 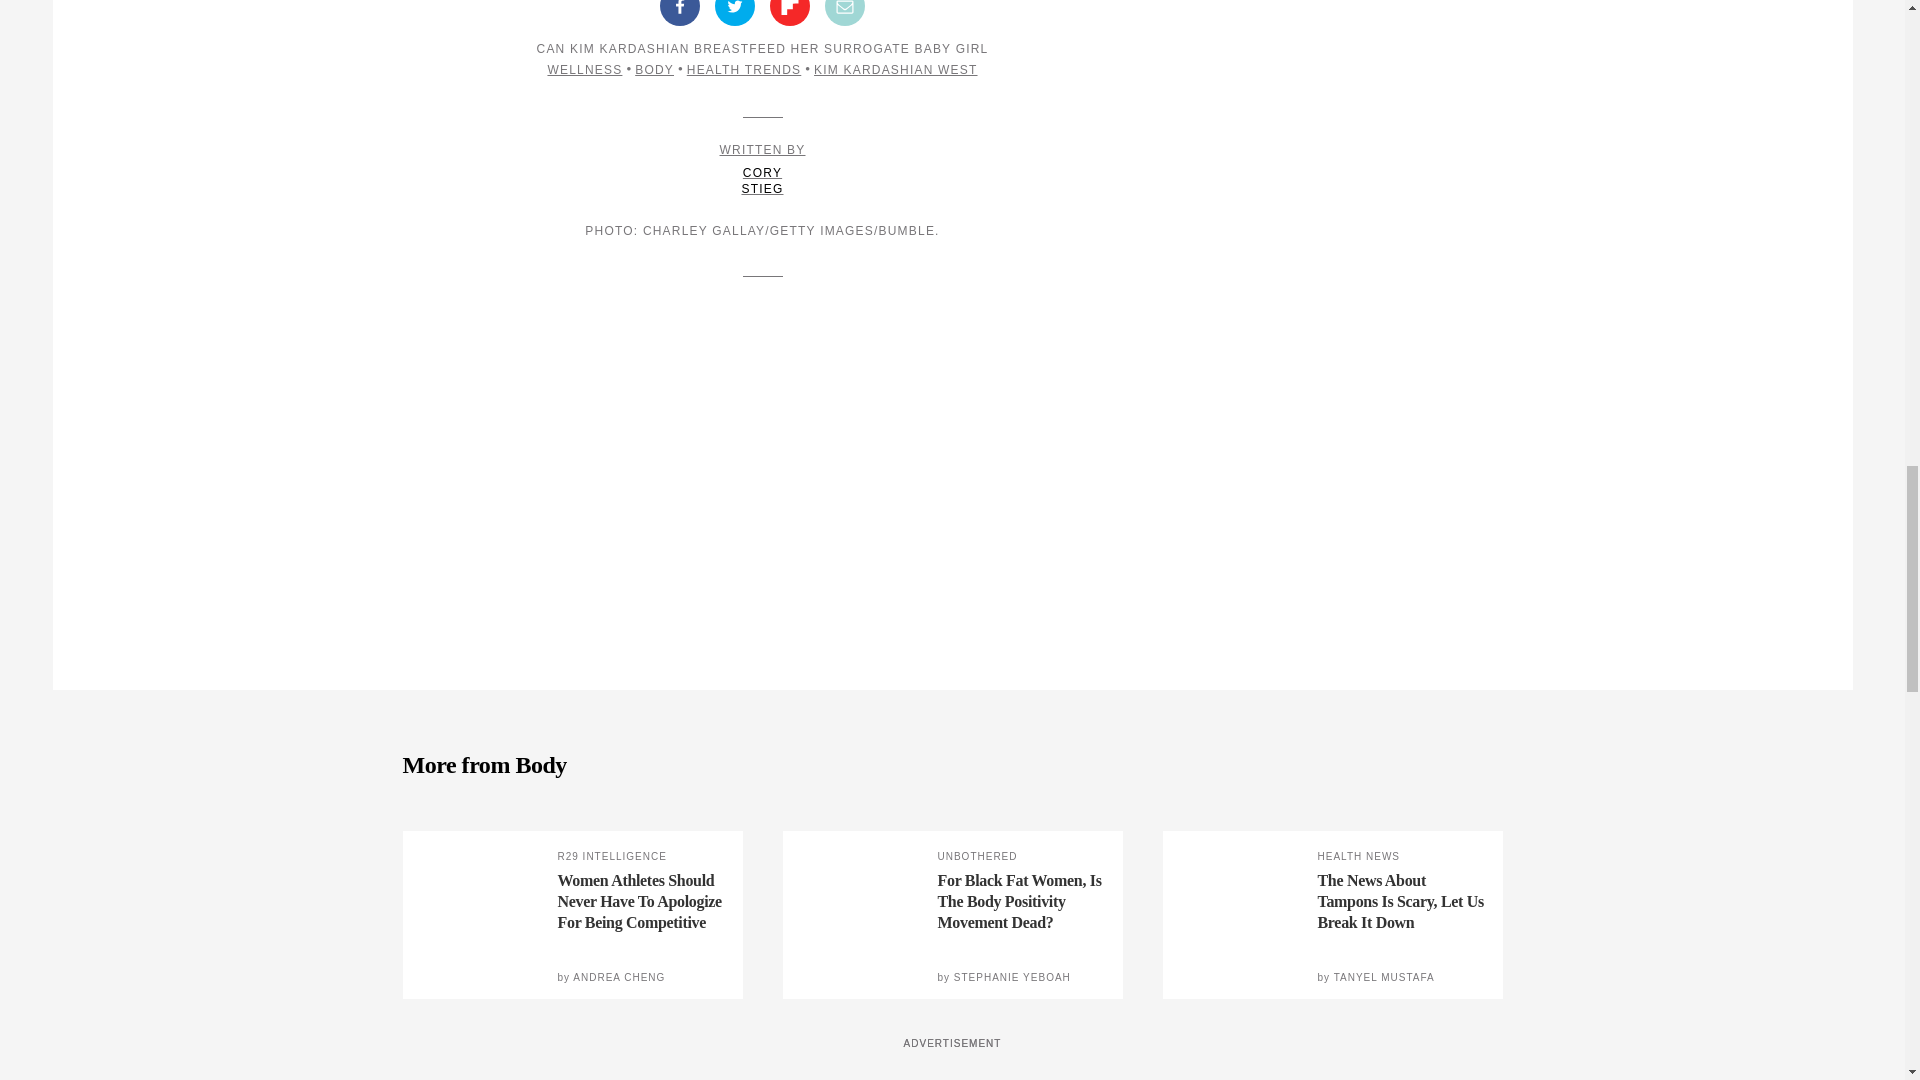 I want to click on KIM KARDASHIAN WEST, so click(x=896, y=69).